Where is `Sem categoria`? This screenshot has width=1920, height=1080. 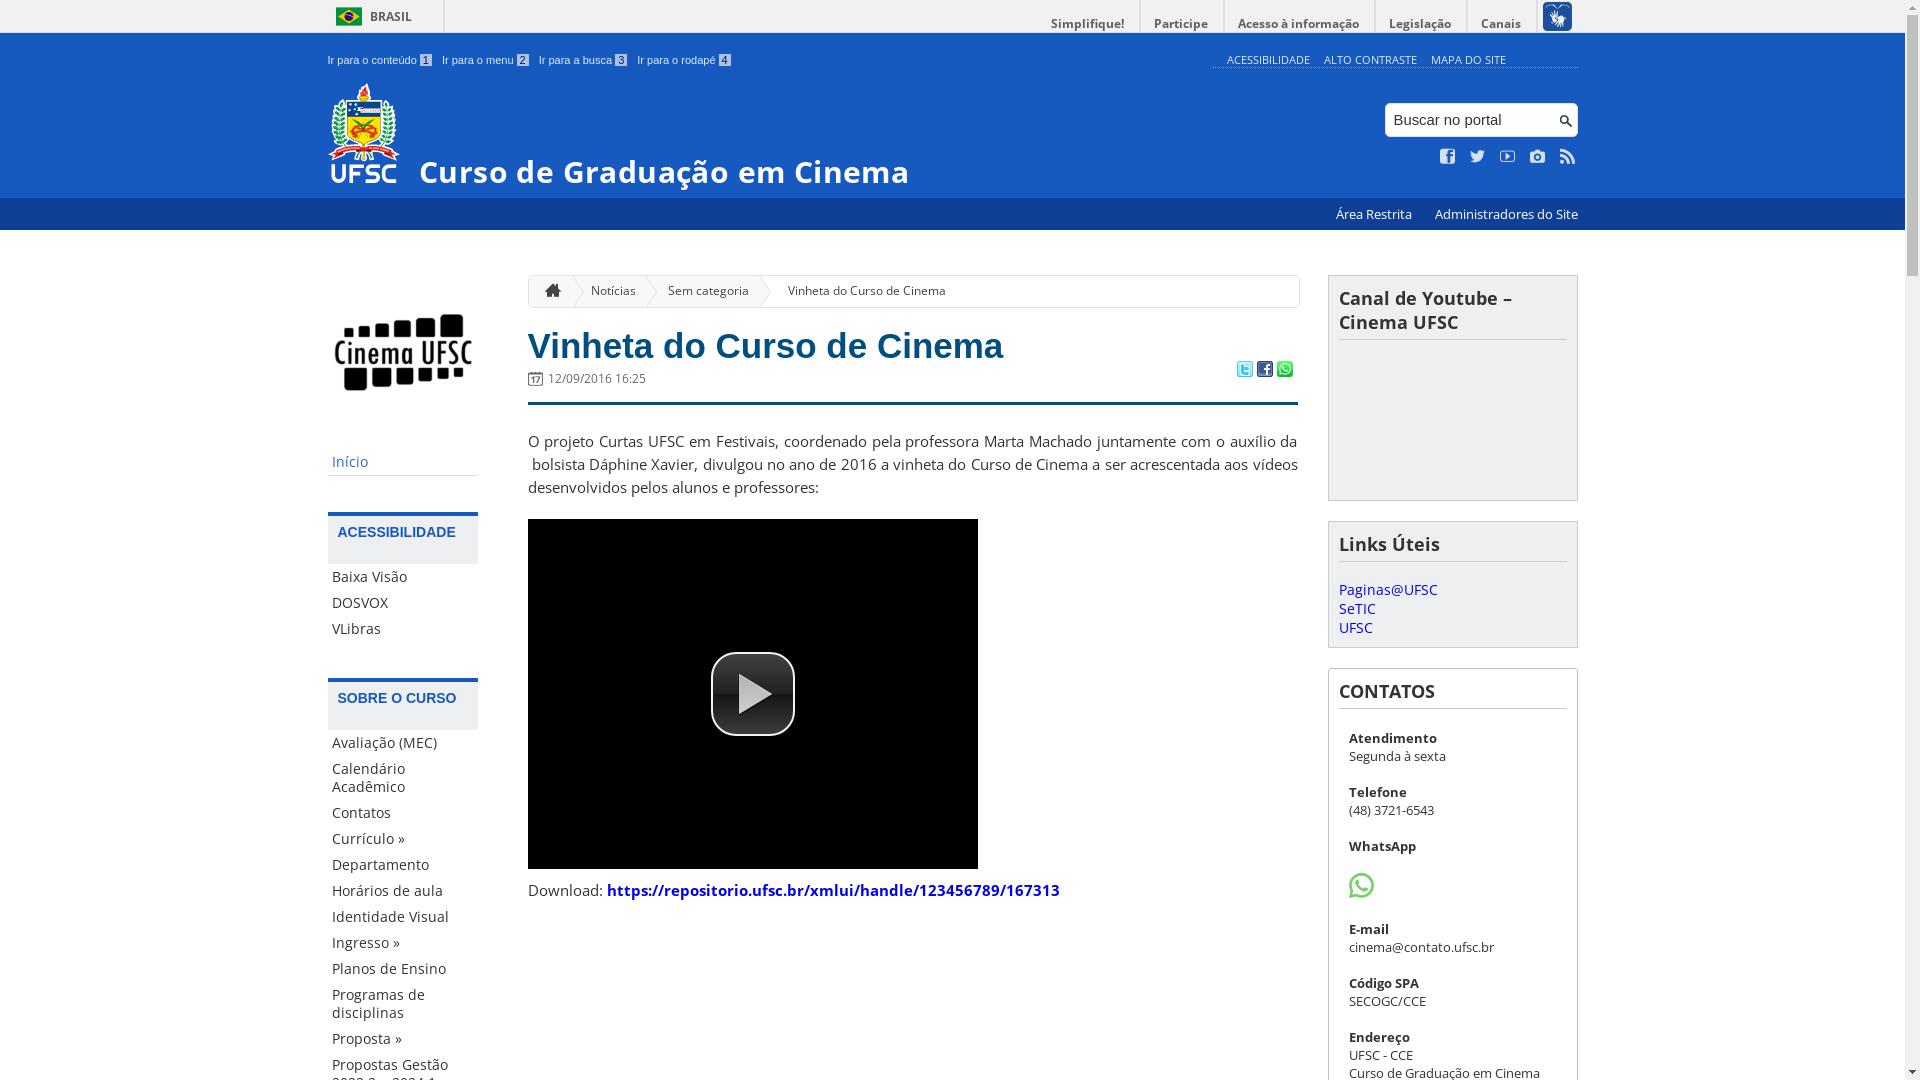 Sem categoria is located at coordinates (700, 292).